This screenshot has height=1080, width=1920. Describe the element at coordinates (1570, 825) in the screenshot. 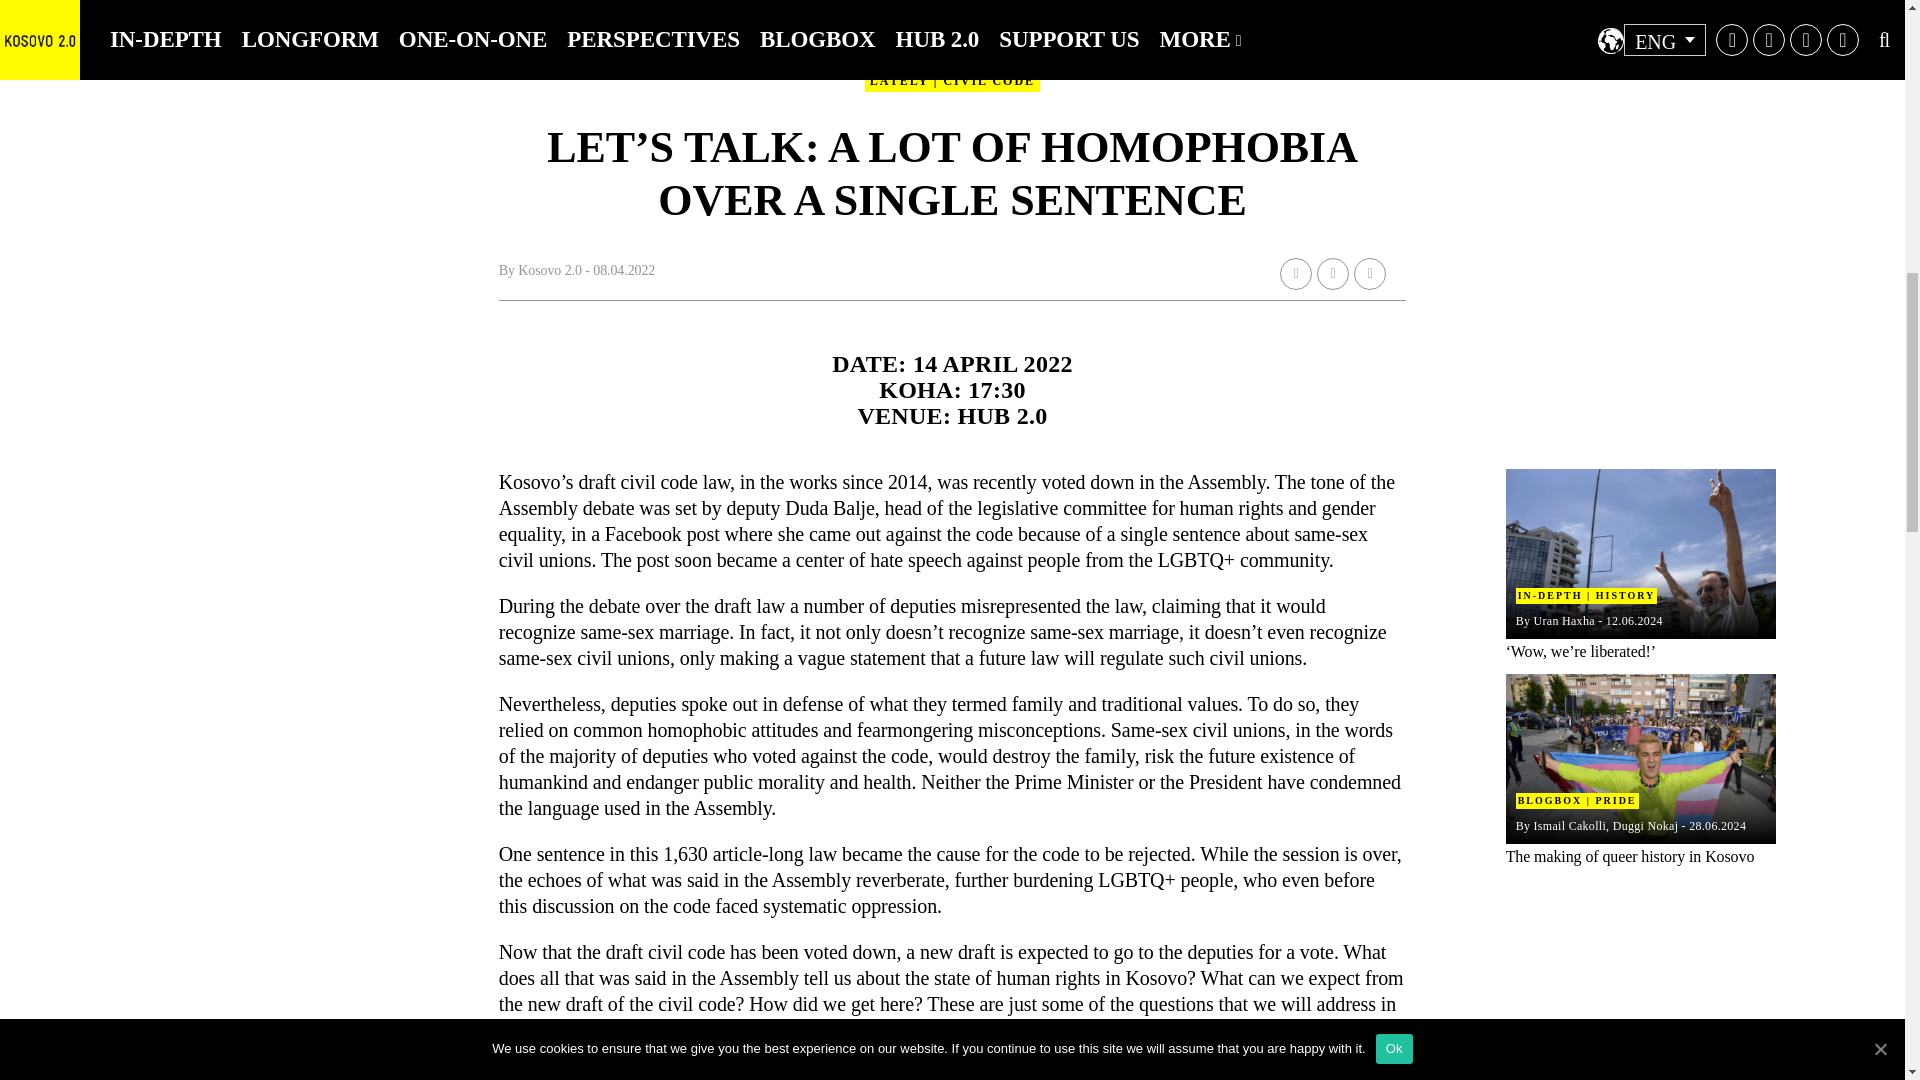

I see `Posts by Ismail Cakolli` at that location.